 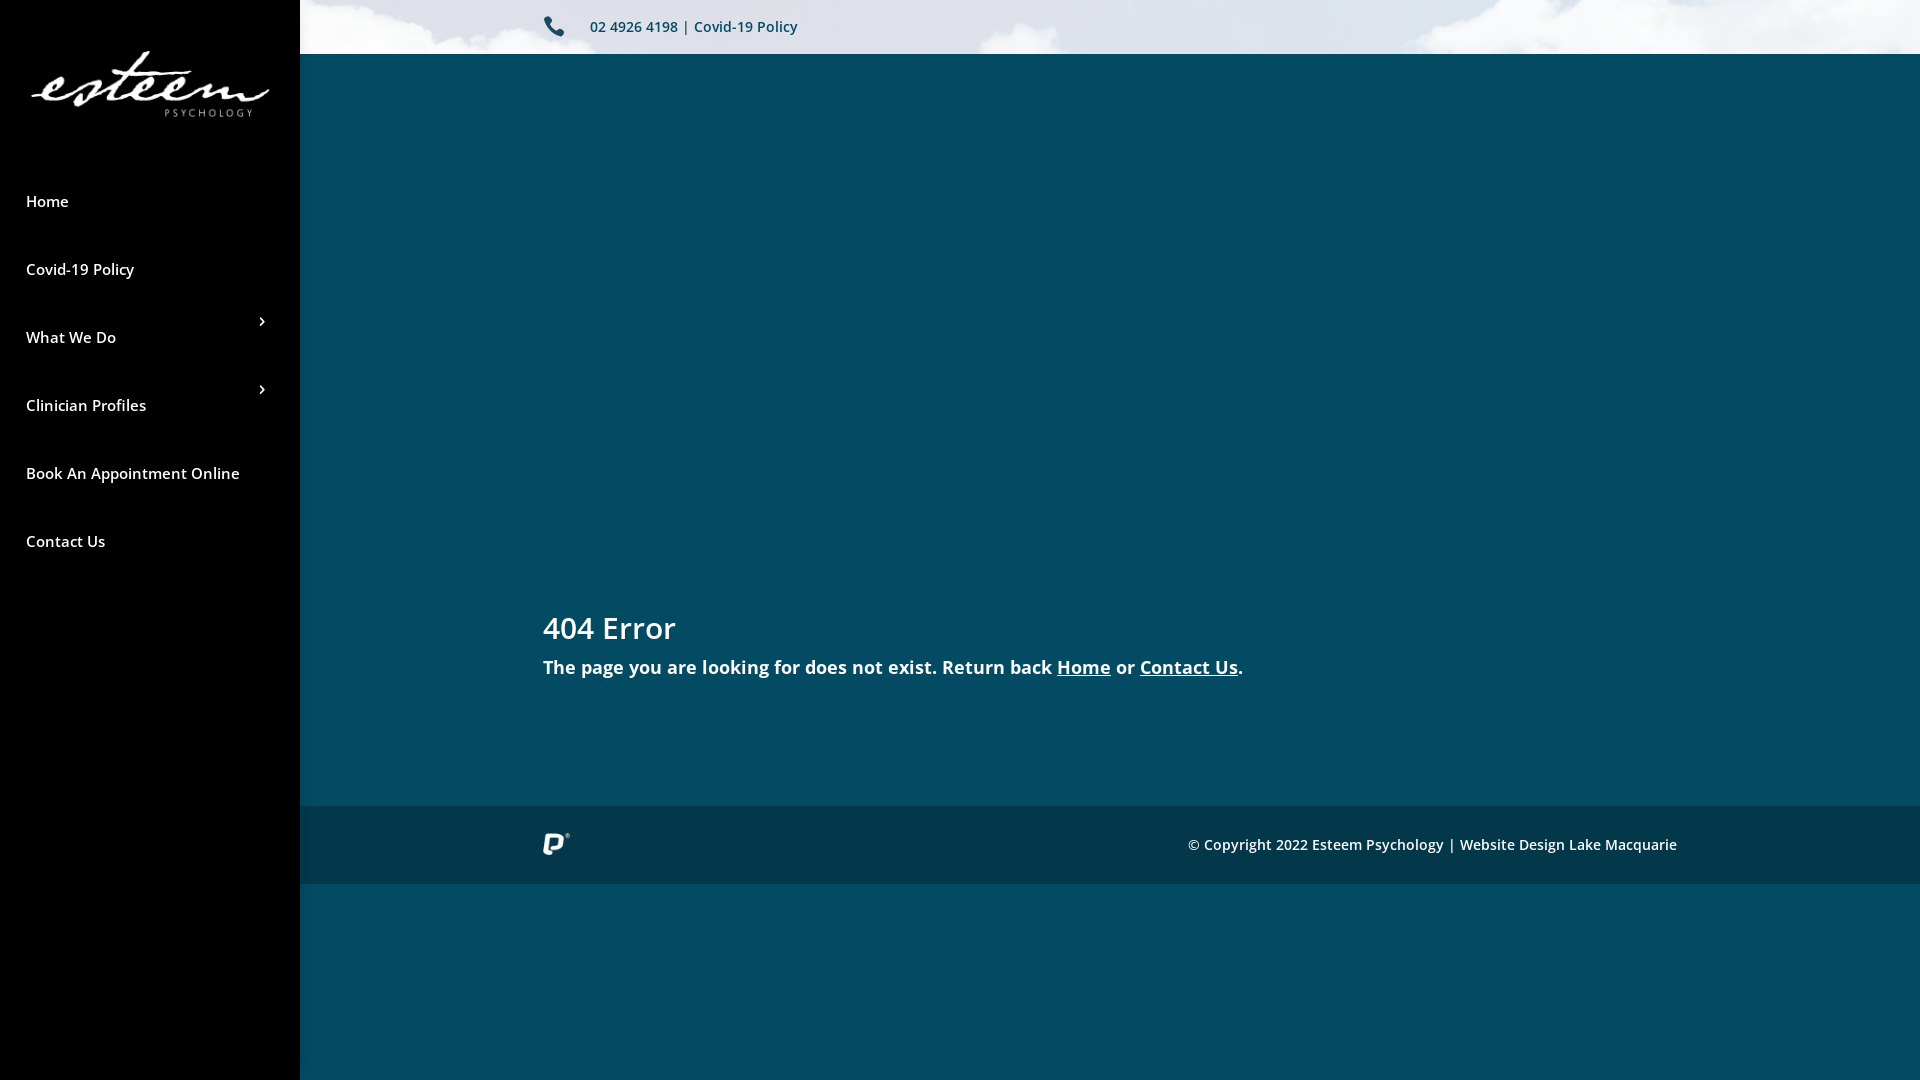 What do you see at coordinates (150, 269) in the screenshot?
I see `Covid-19 Policy` at bounding box center [150, 269].